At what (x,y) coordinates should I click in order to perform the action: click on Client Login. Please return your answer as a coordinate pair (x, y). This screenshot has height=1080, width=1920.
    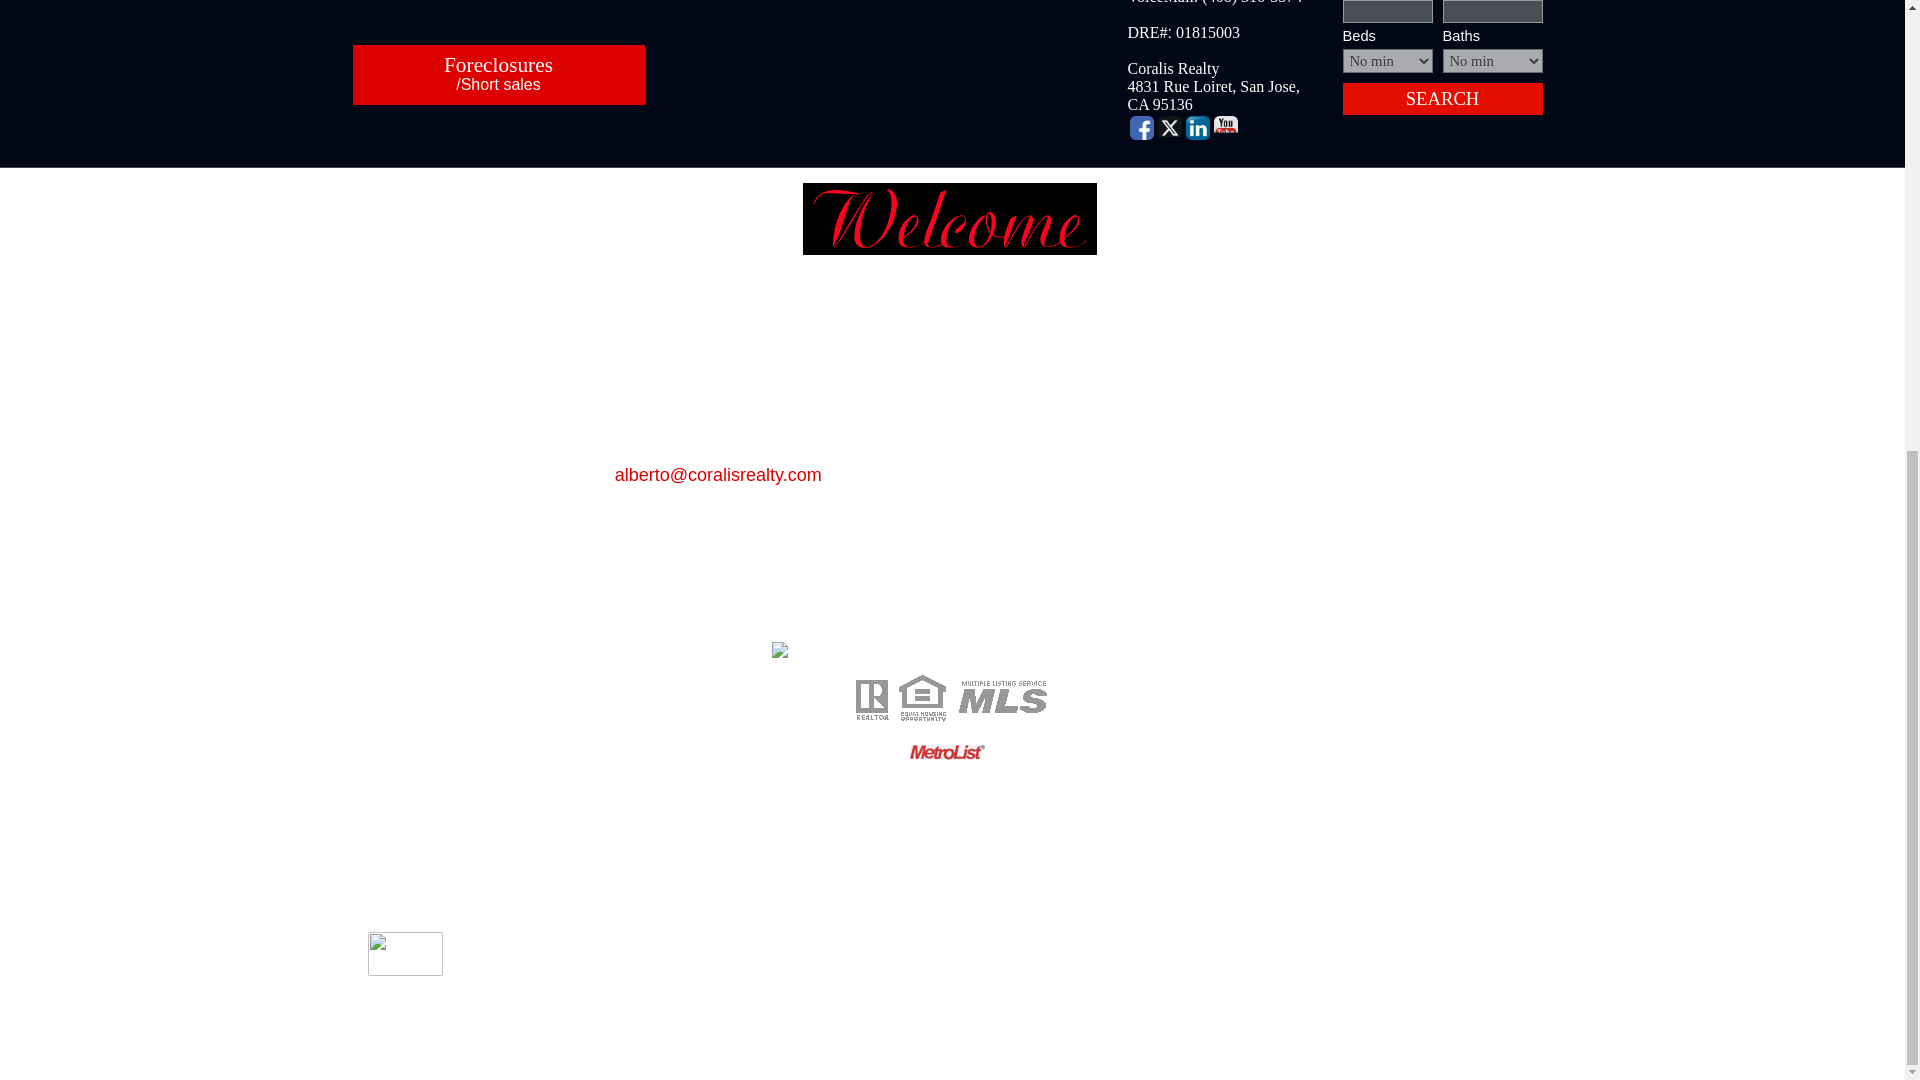
    Looking at the image, I should click on (1126, 614).